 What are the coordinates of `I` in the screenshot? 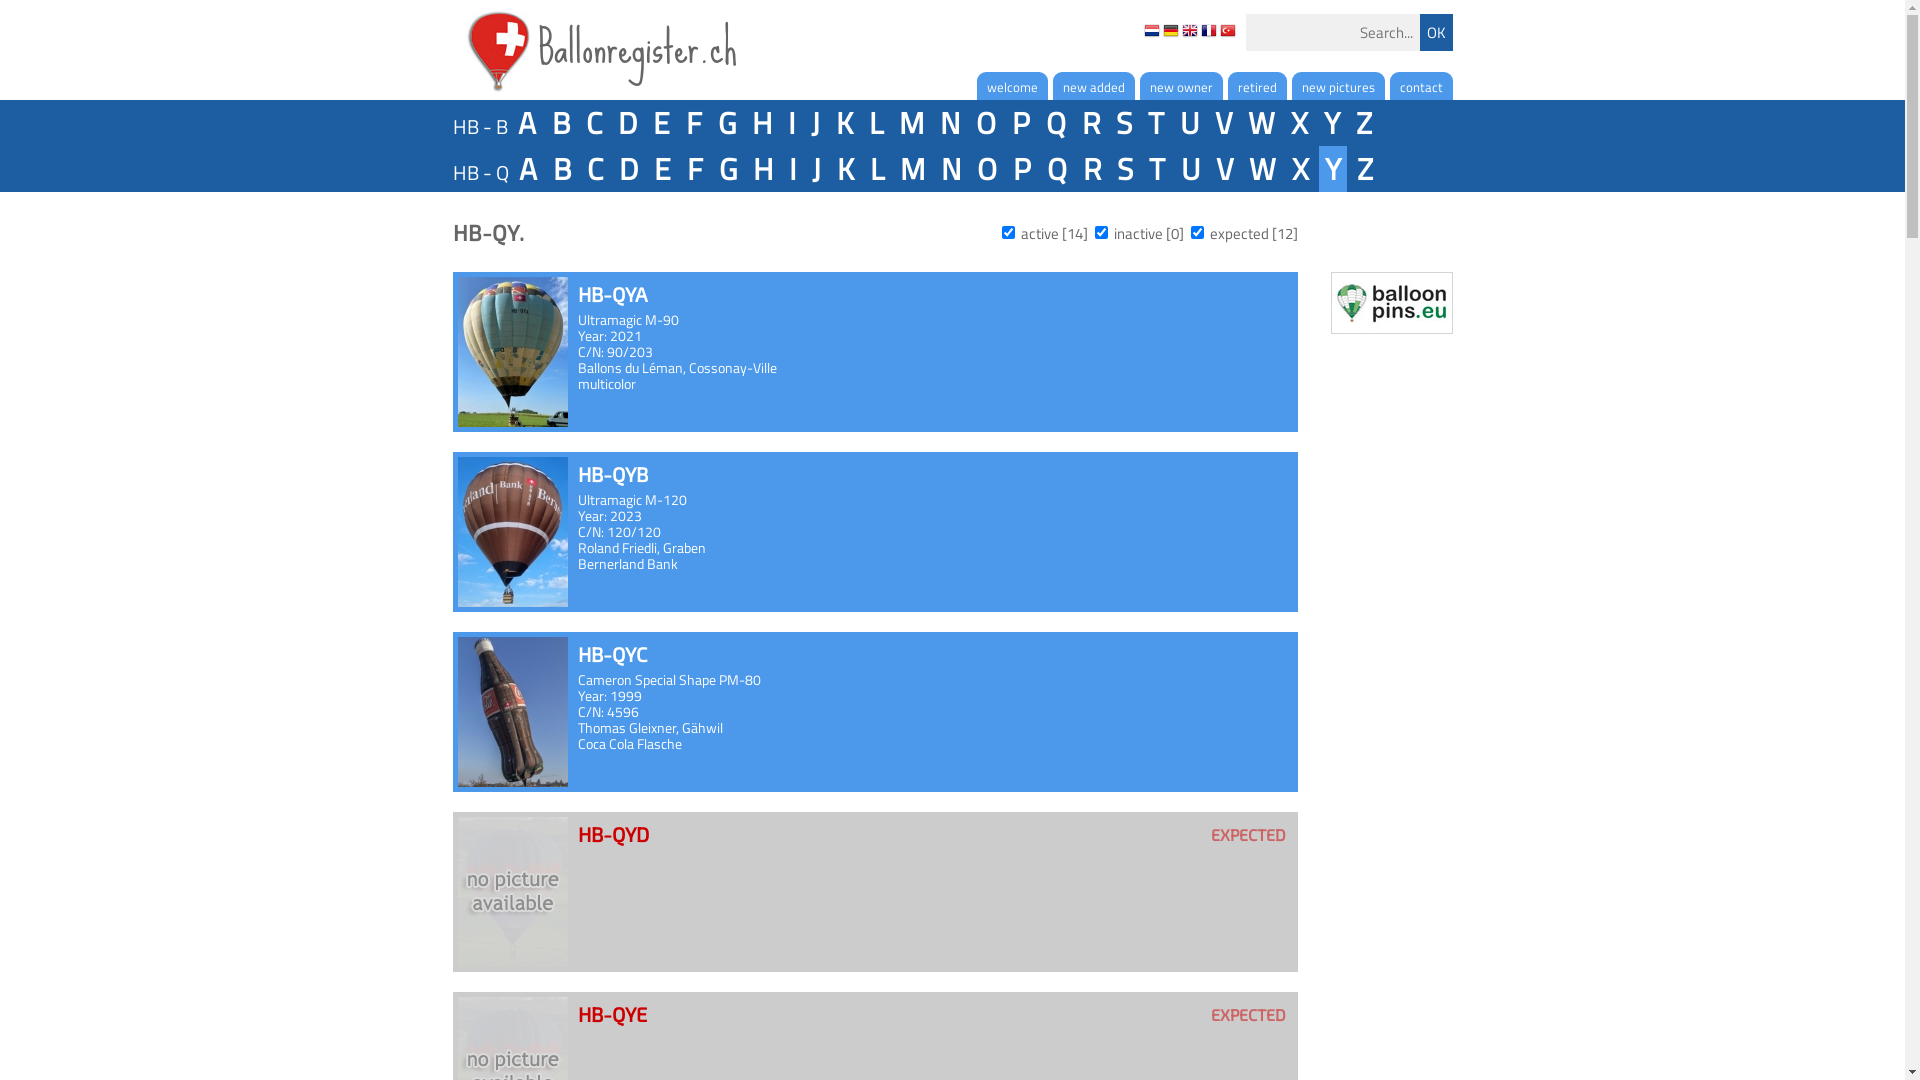 It's located at (792, 169).